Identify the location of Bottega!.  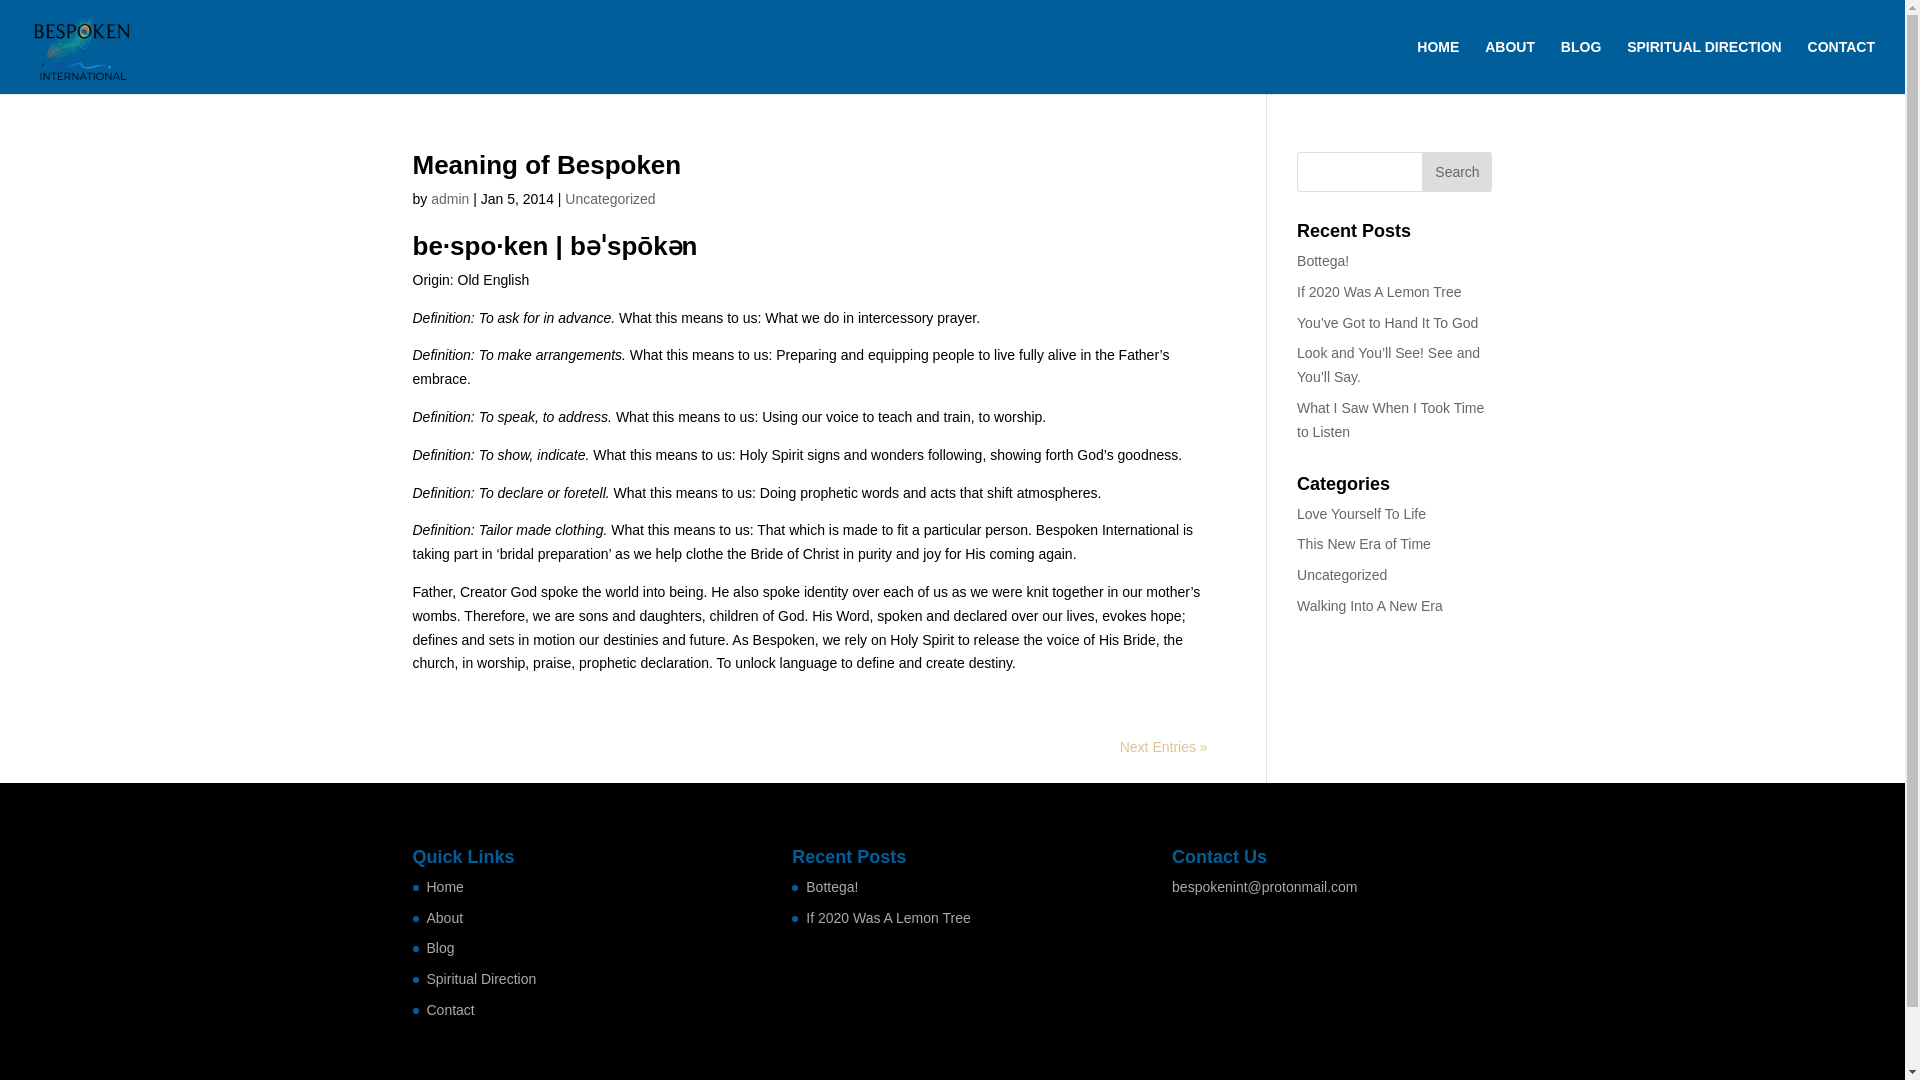
(1323, 260).